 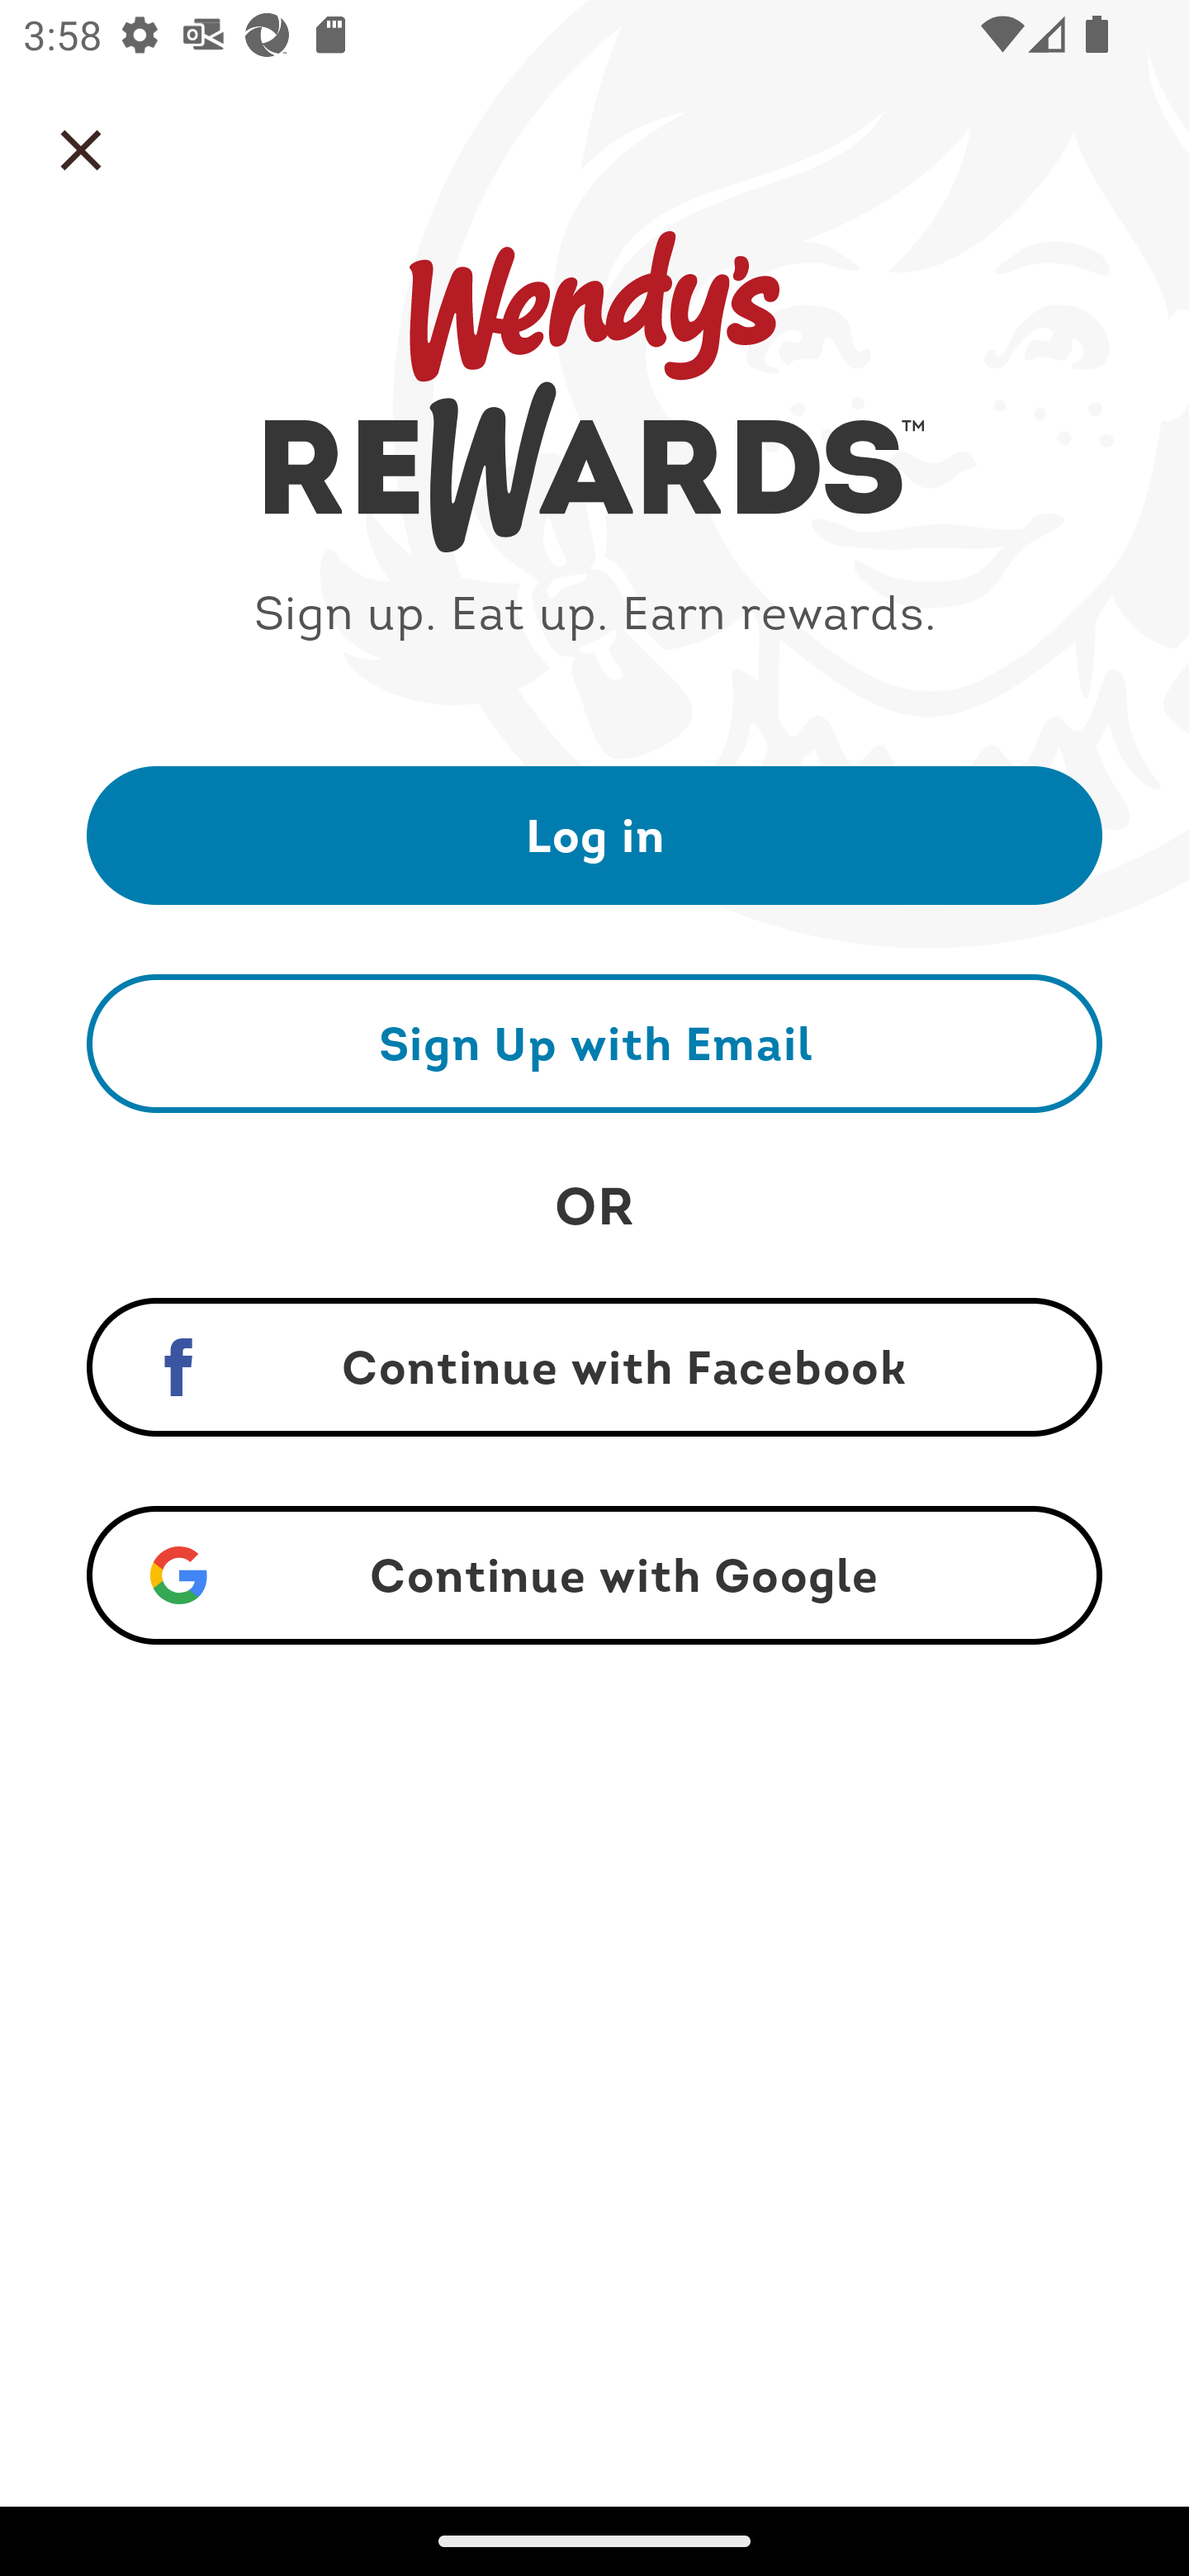 What do you see at coordinates (81, 150) in the screenshot?
I see `close` at bounding box center [81, 150].